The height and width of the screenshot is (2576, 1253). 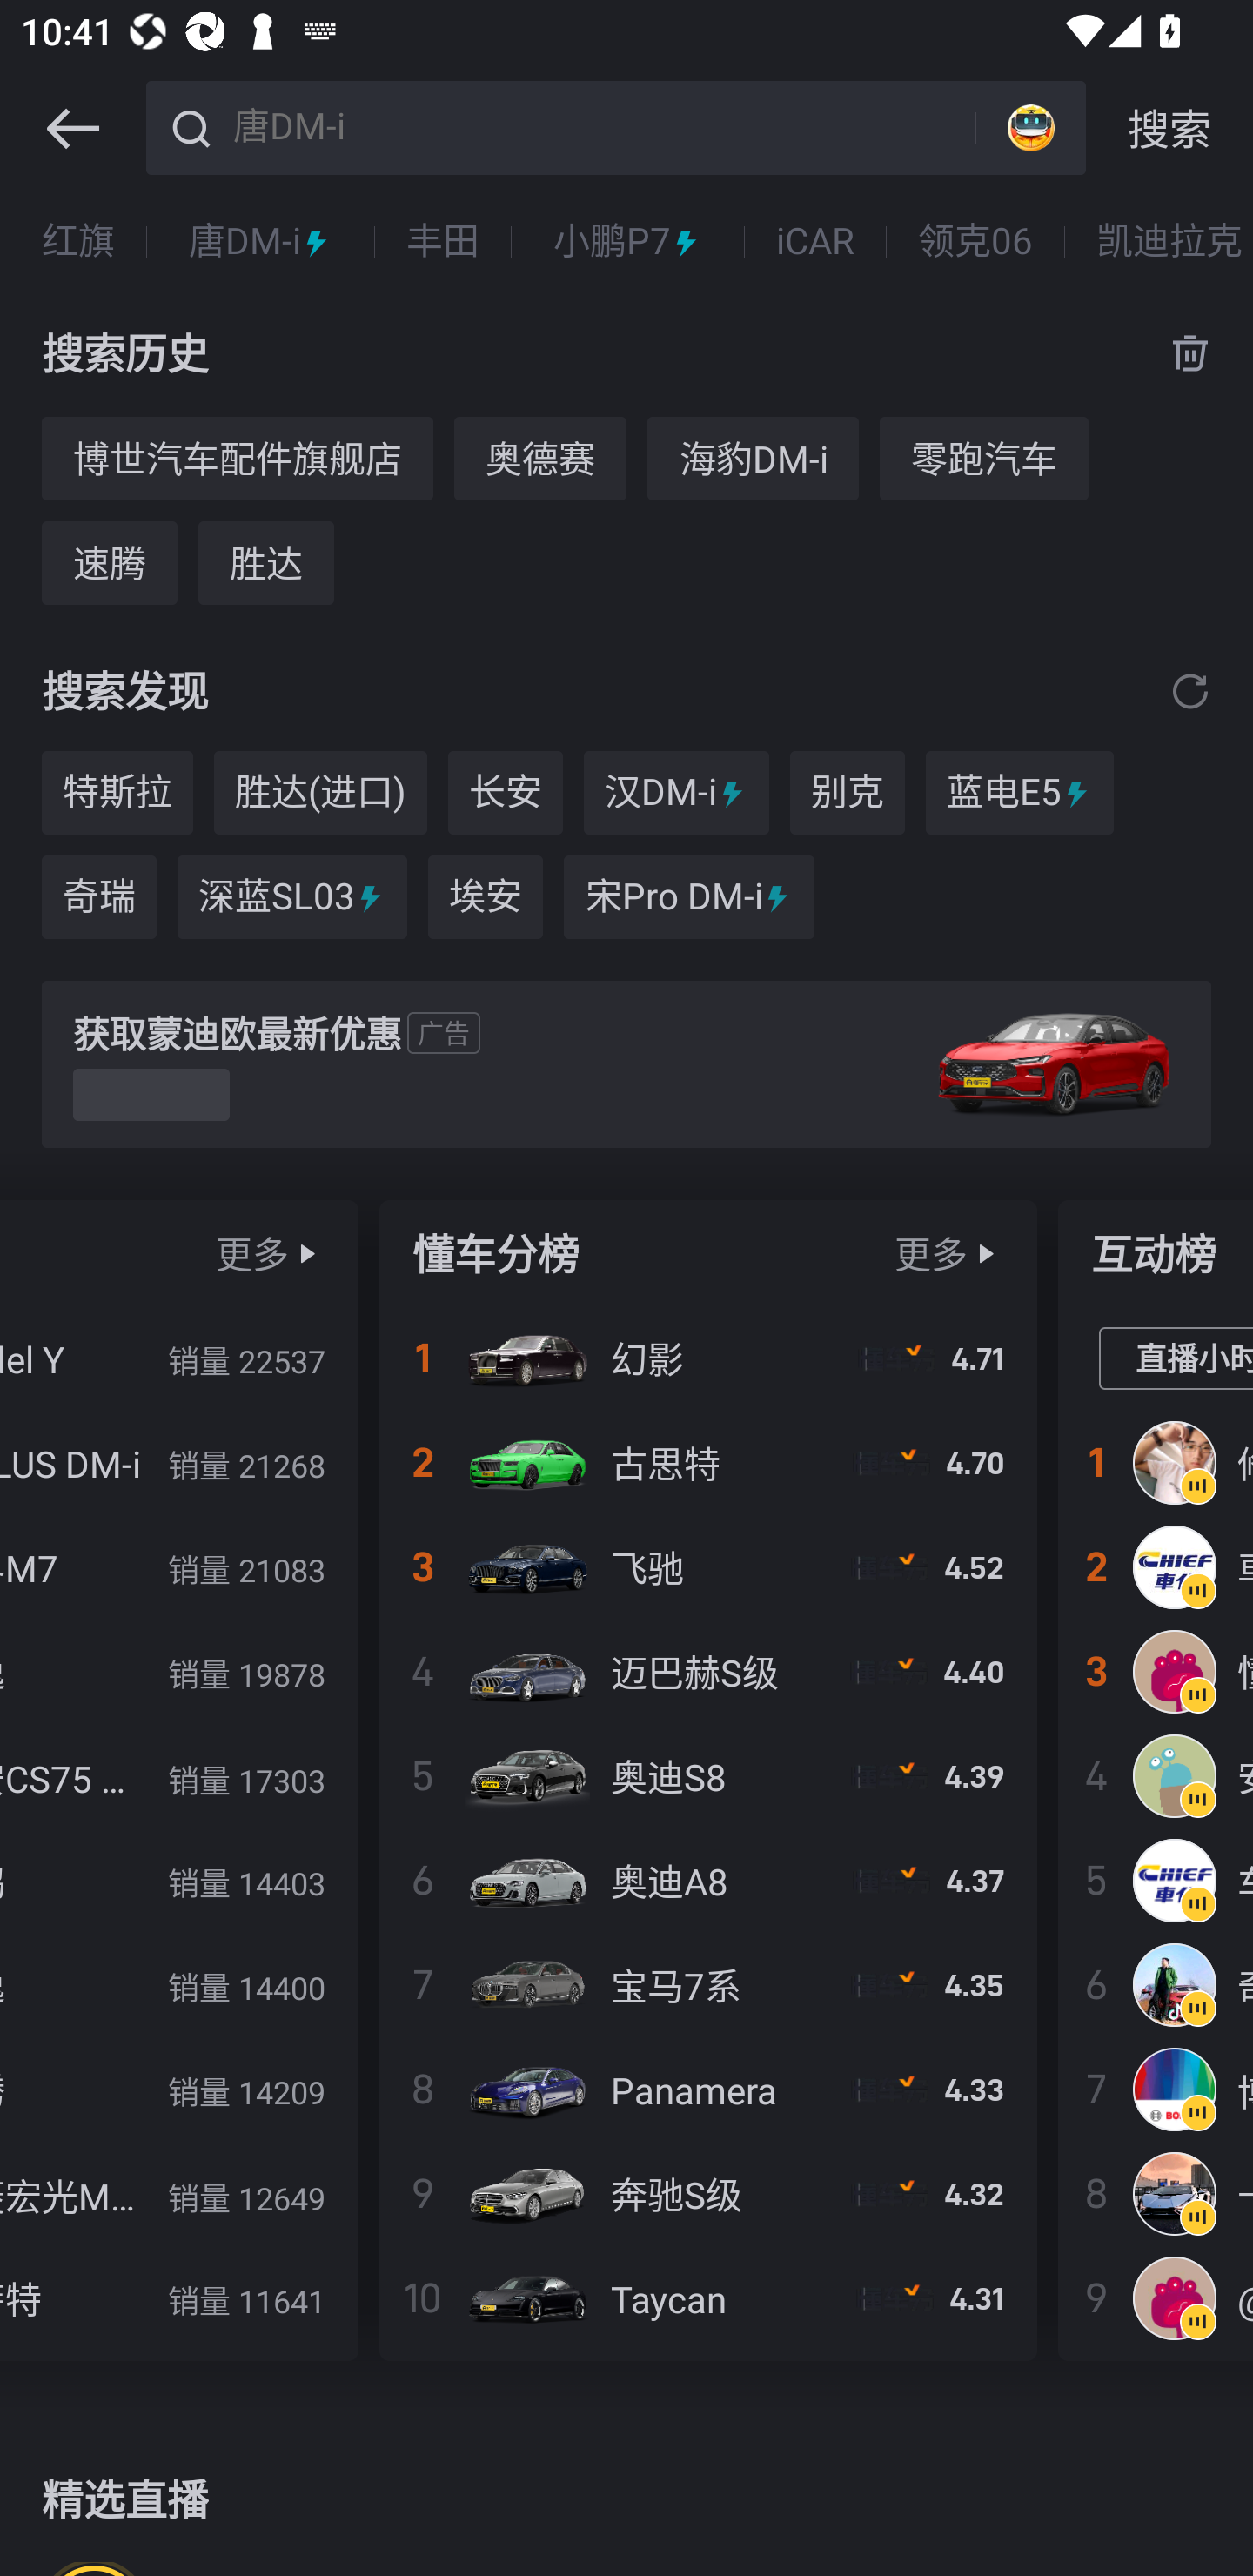 I want to click on Taycan 4.31, so click(x=707, y=2298).